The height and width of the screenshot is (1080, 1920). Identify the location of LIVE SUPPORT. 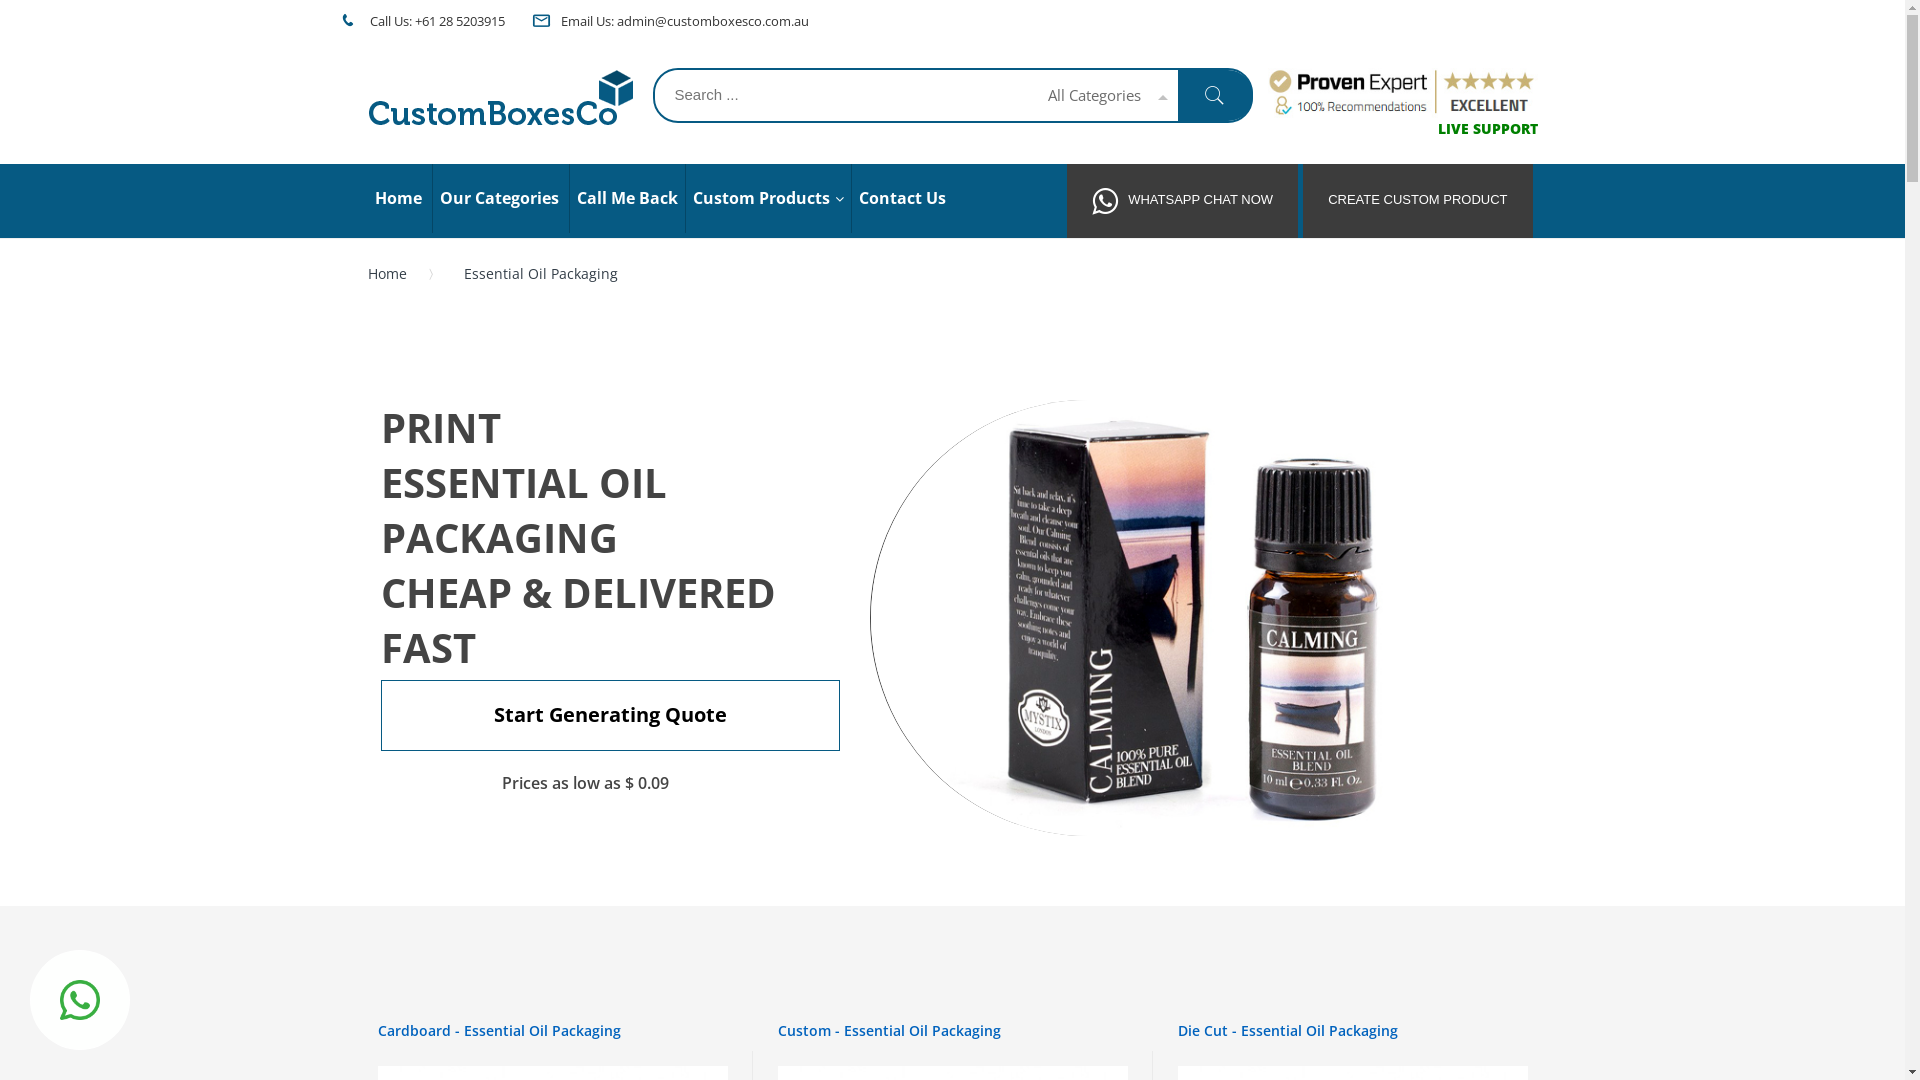
(1488, 128).